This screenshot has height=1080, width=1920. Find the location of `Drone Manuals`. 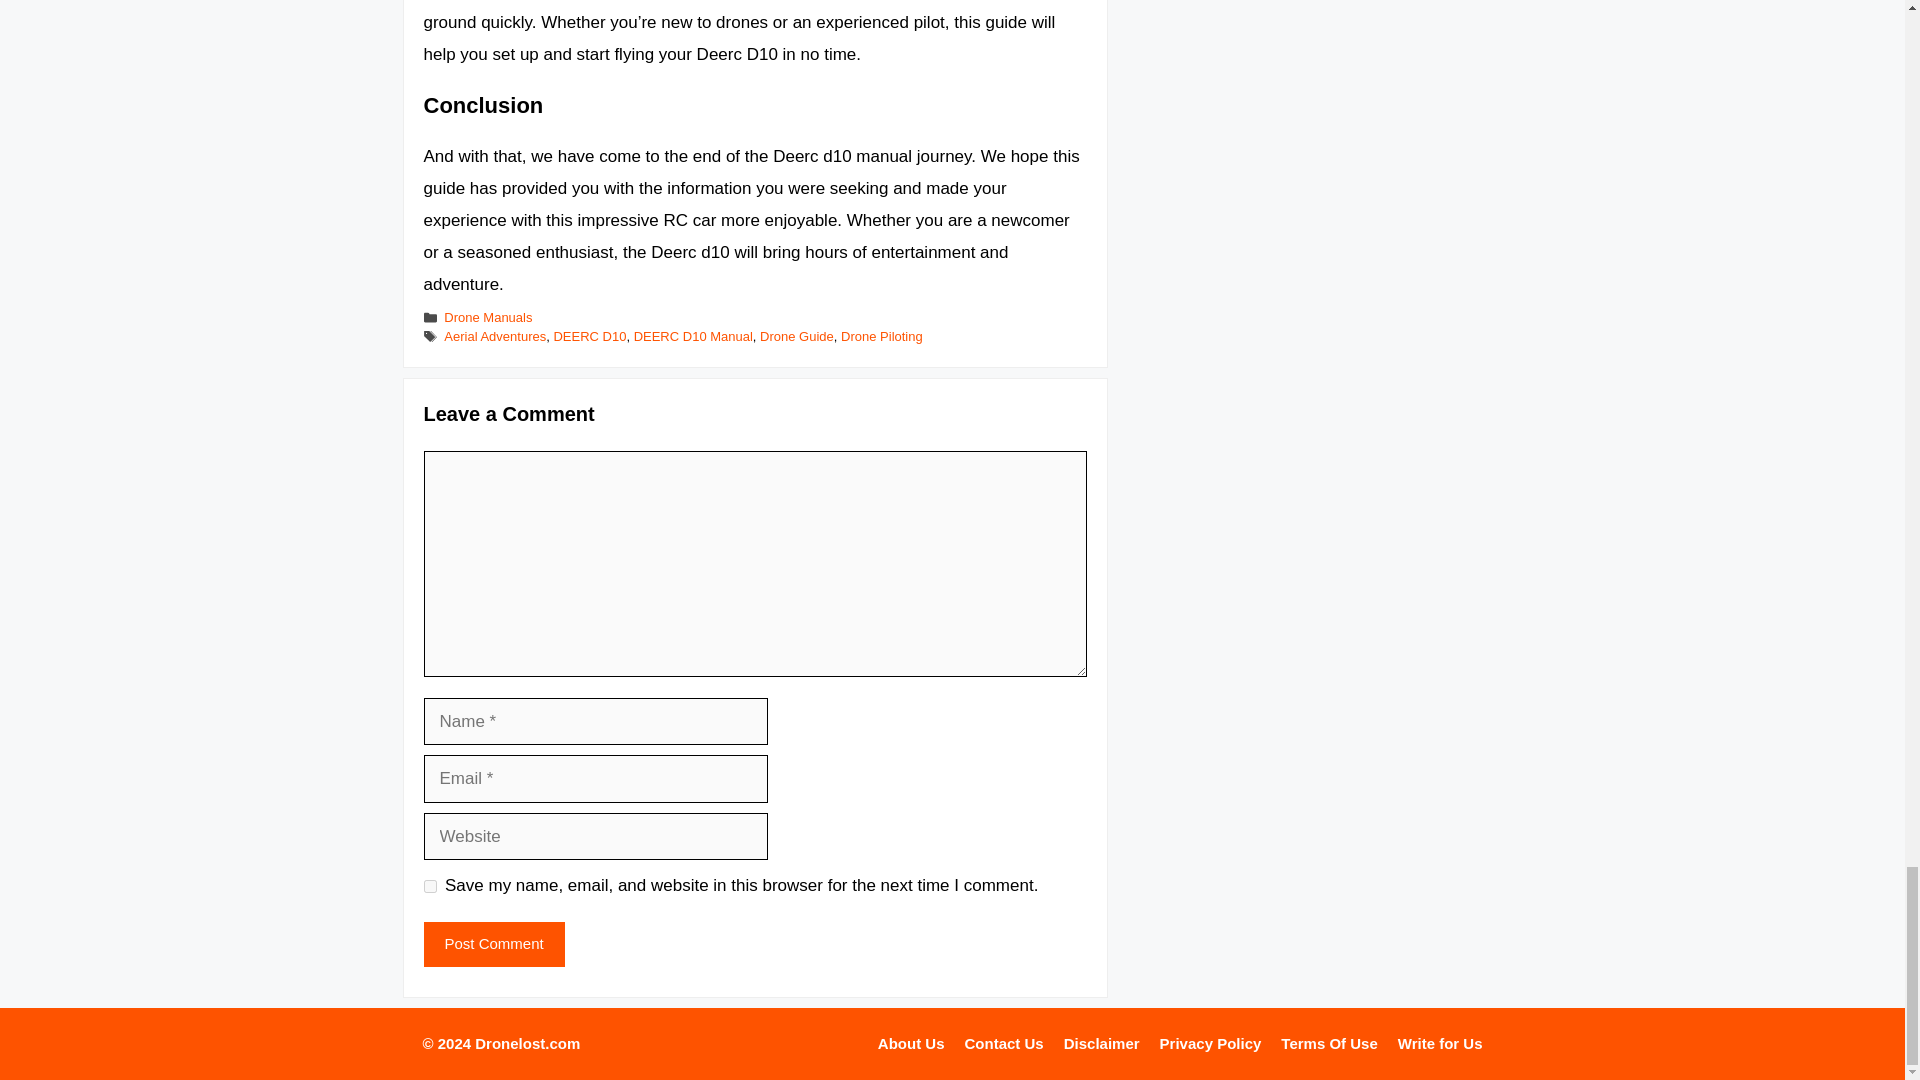

Drone Manuals is located at coordinates (487, 317).